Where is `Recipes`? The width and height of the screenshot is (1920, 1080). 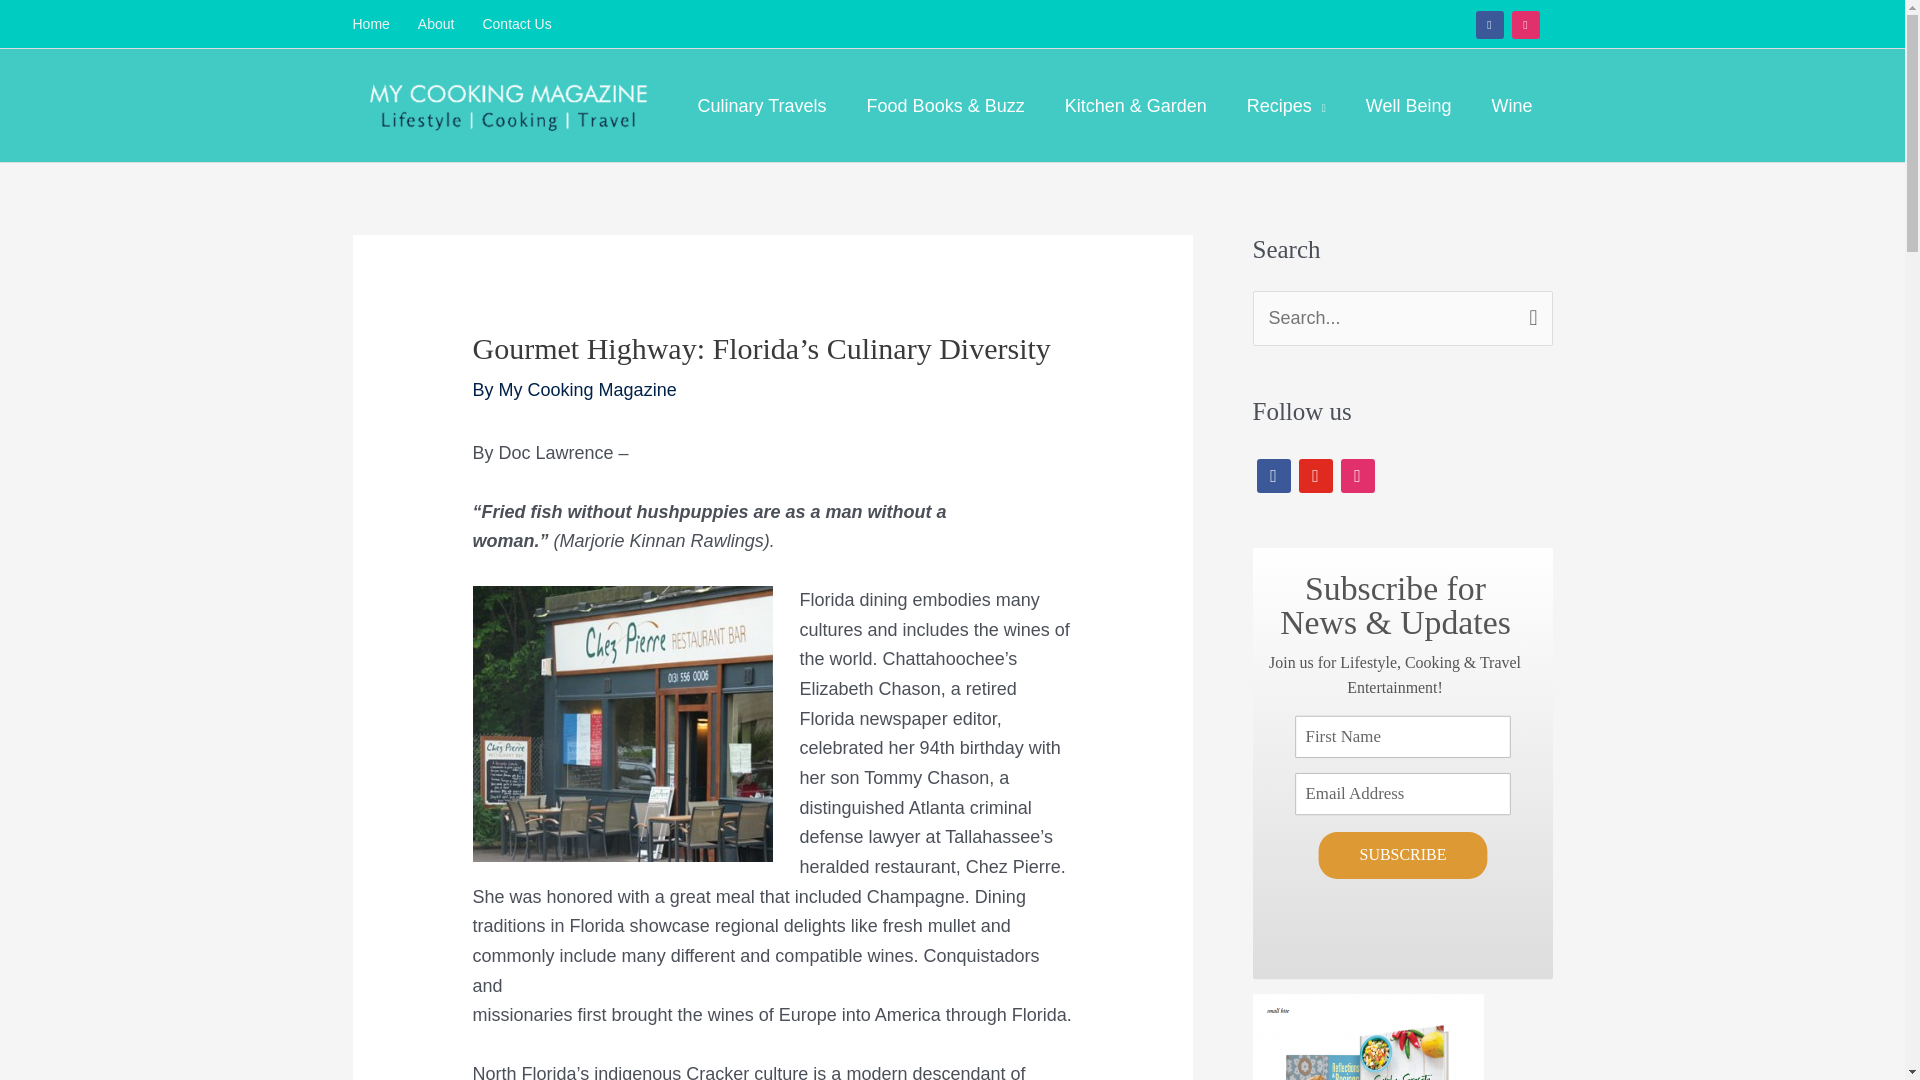 Recipes is located at coordinates (1286, 106).